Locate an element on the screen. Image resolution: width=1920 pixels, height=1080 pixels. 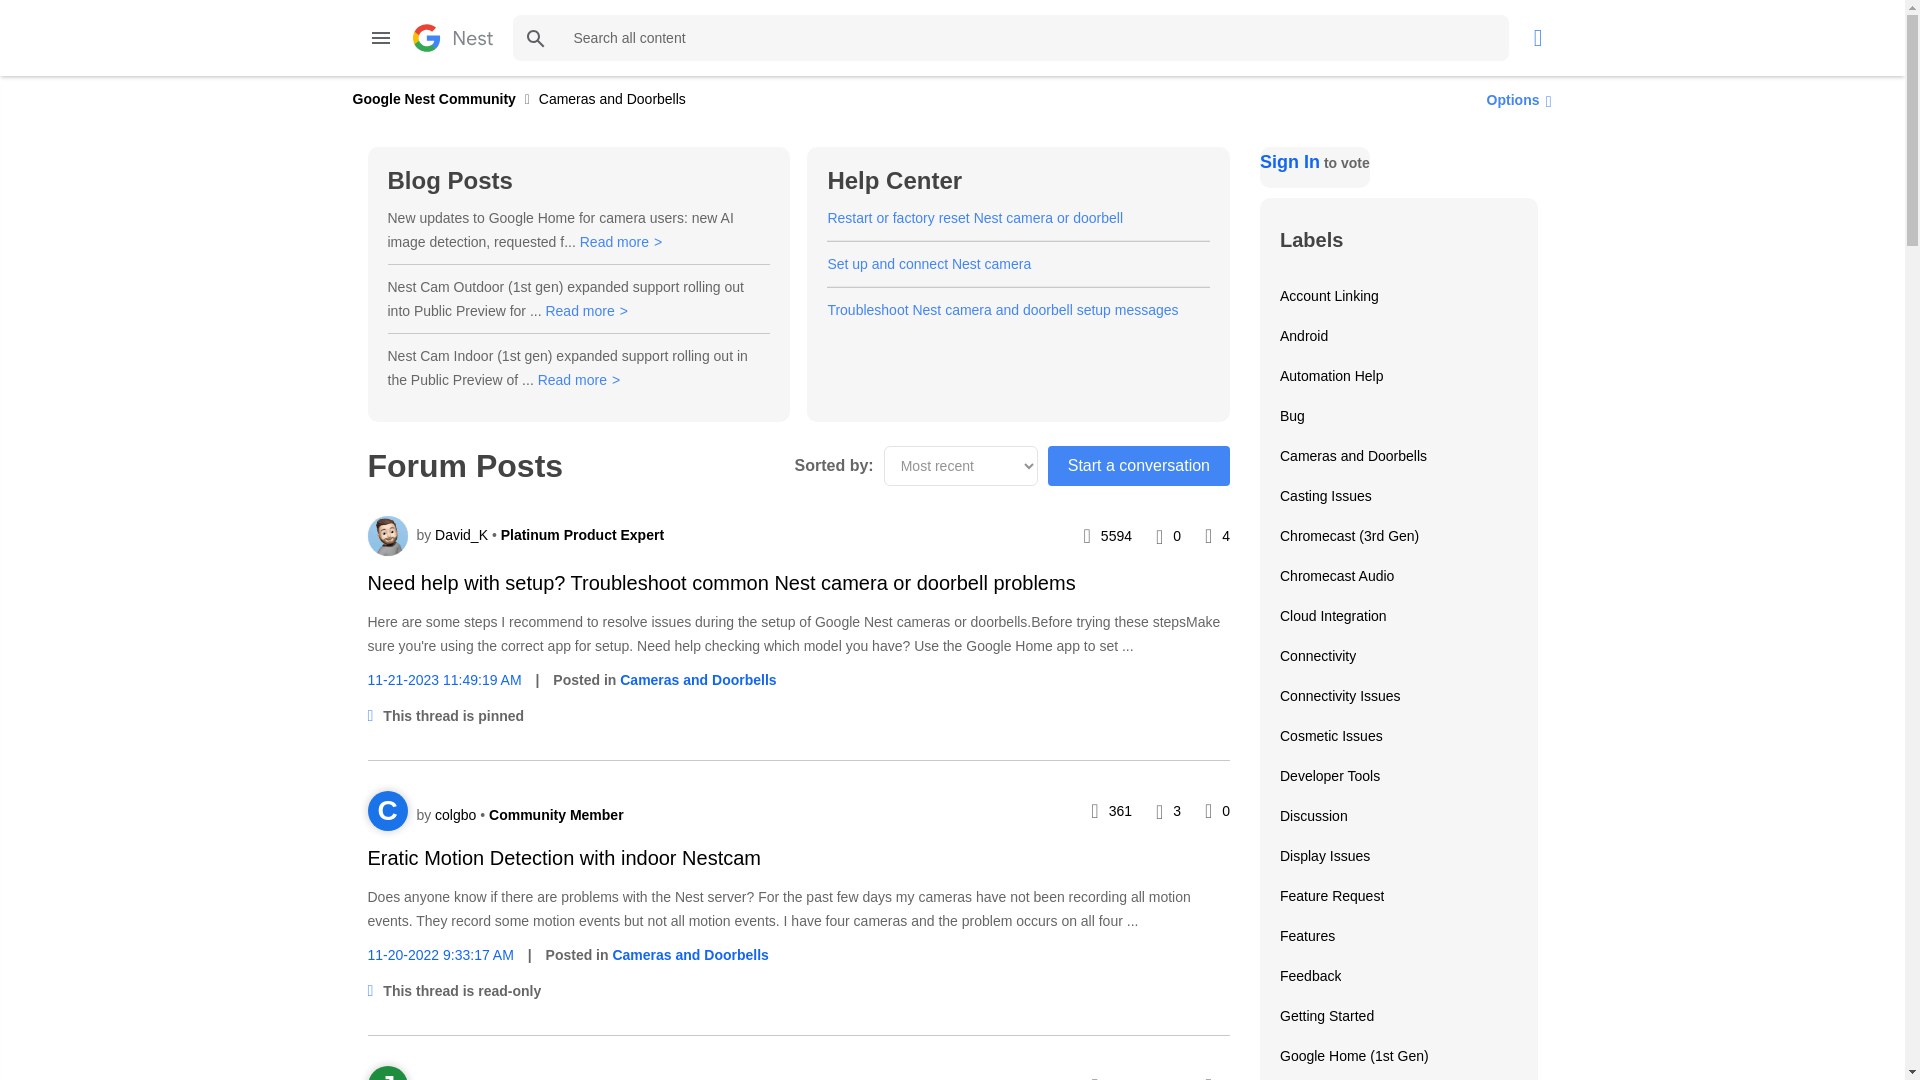
Cameras and Doorbells is located at coordinates (698, 679).